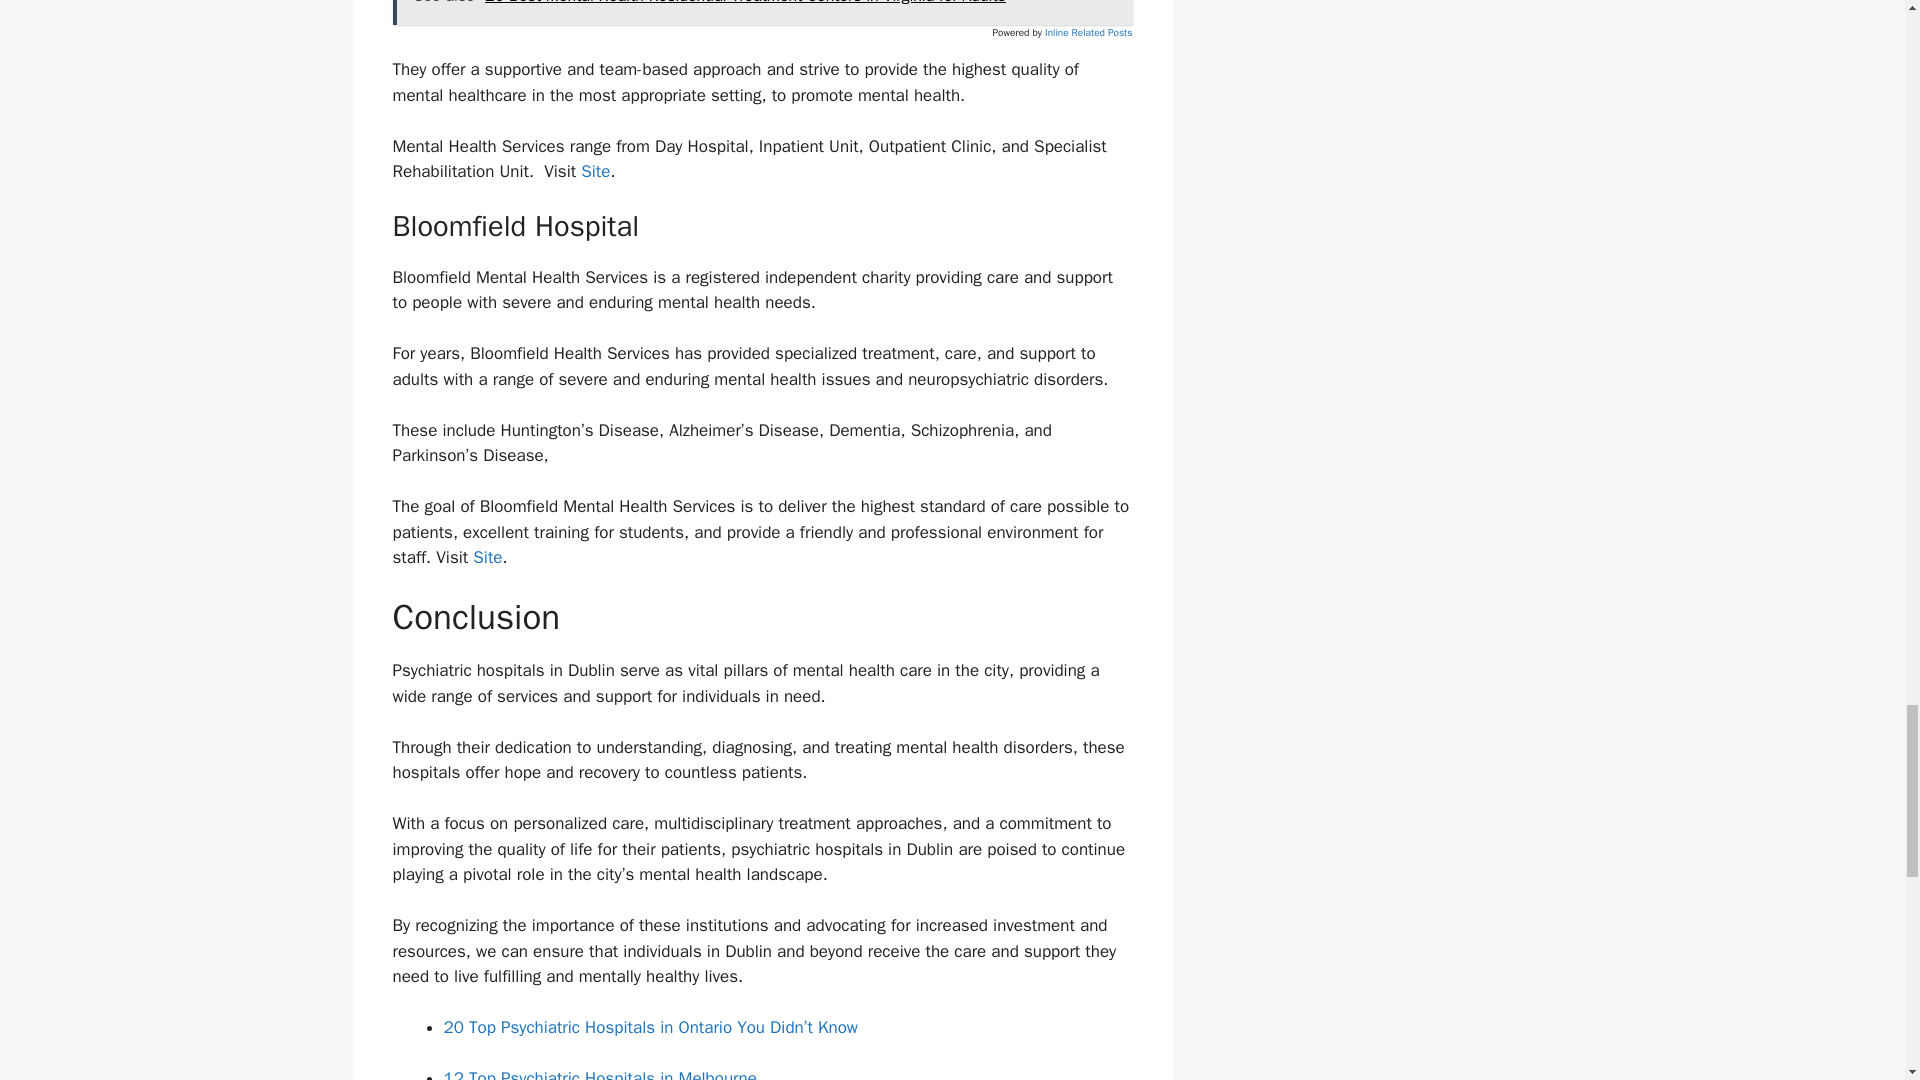 Image resolution: width=1920 pixels, height=1080 pixels. Describe the element at coordinates (486, 557) in the screenshot. I see `Site` at that location.